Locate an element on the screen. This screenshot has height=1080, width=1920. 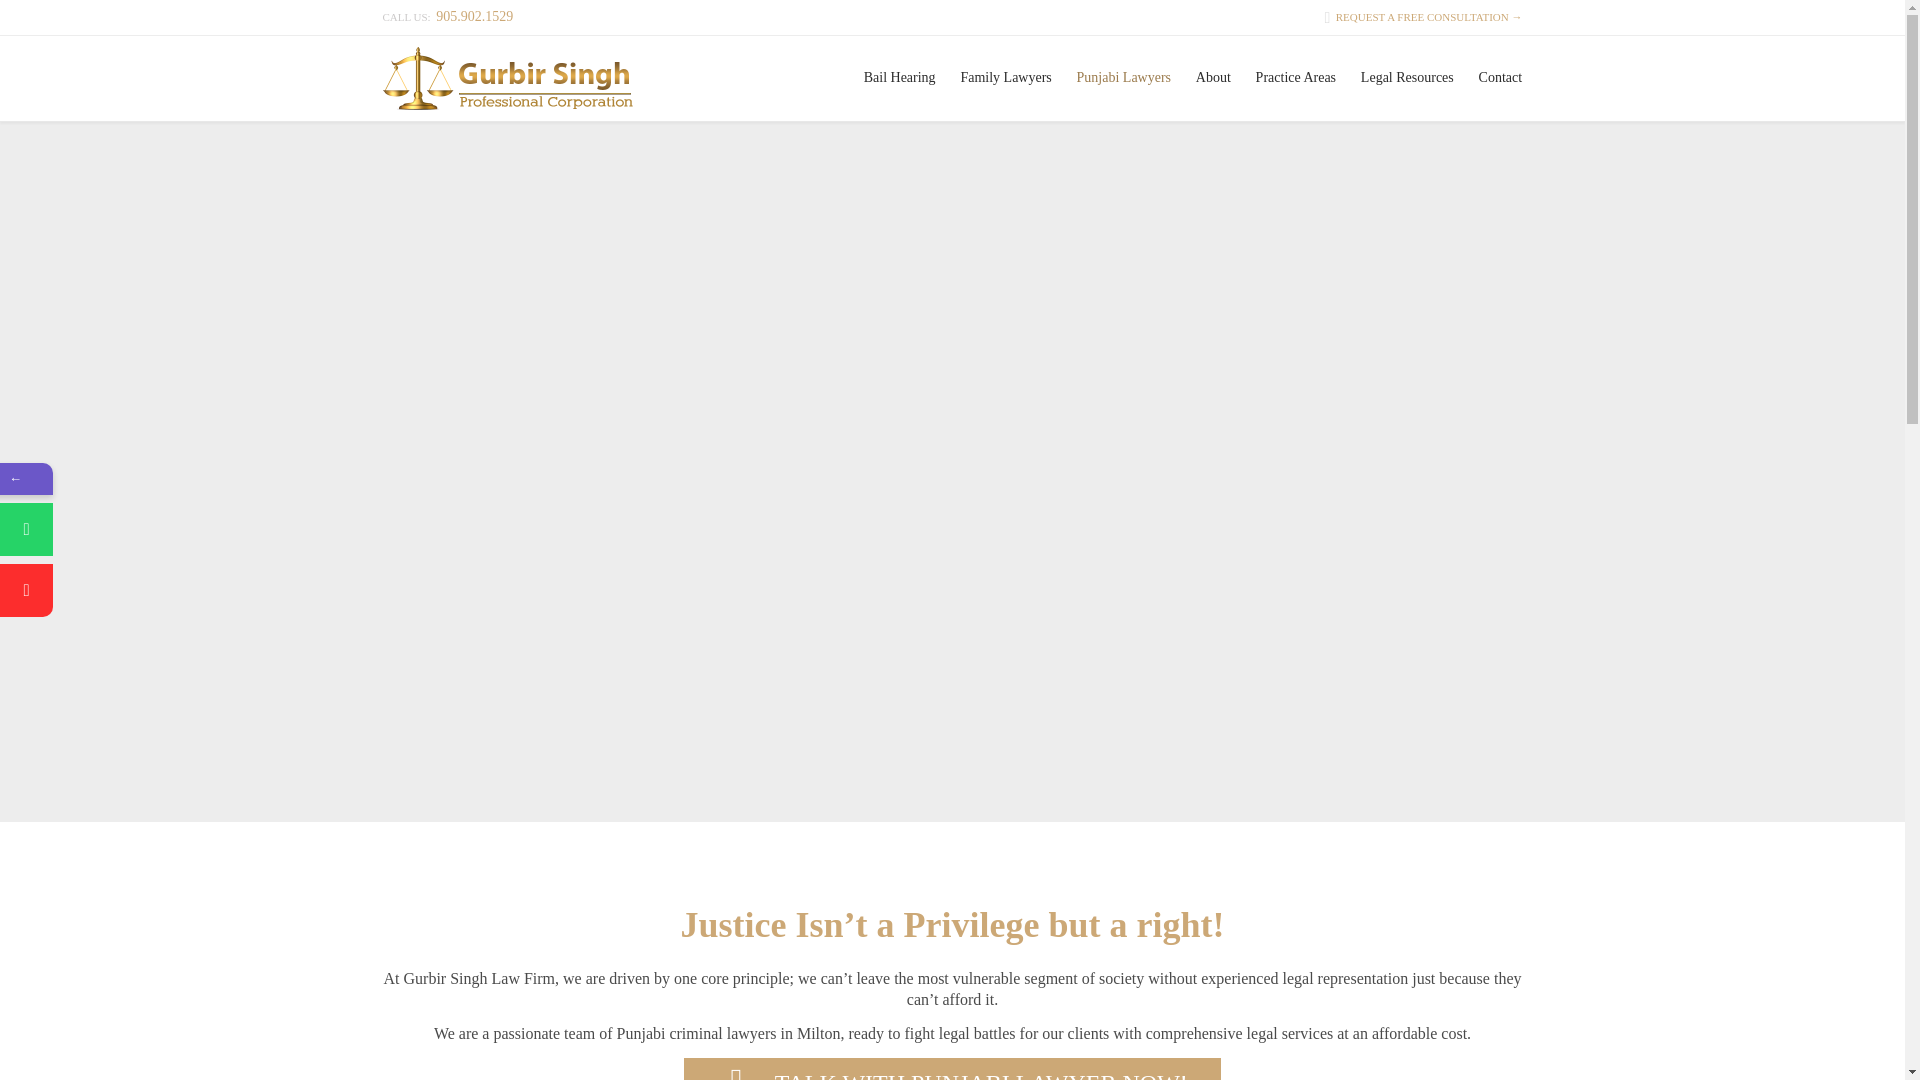
Legal Resources is located at coordinates (1406, 77).